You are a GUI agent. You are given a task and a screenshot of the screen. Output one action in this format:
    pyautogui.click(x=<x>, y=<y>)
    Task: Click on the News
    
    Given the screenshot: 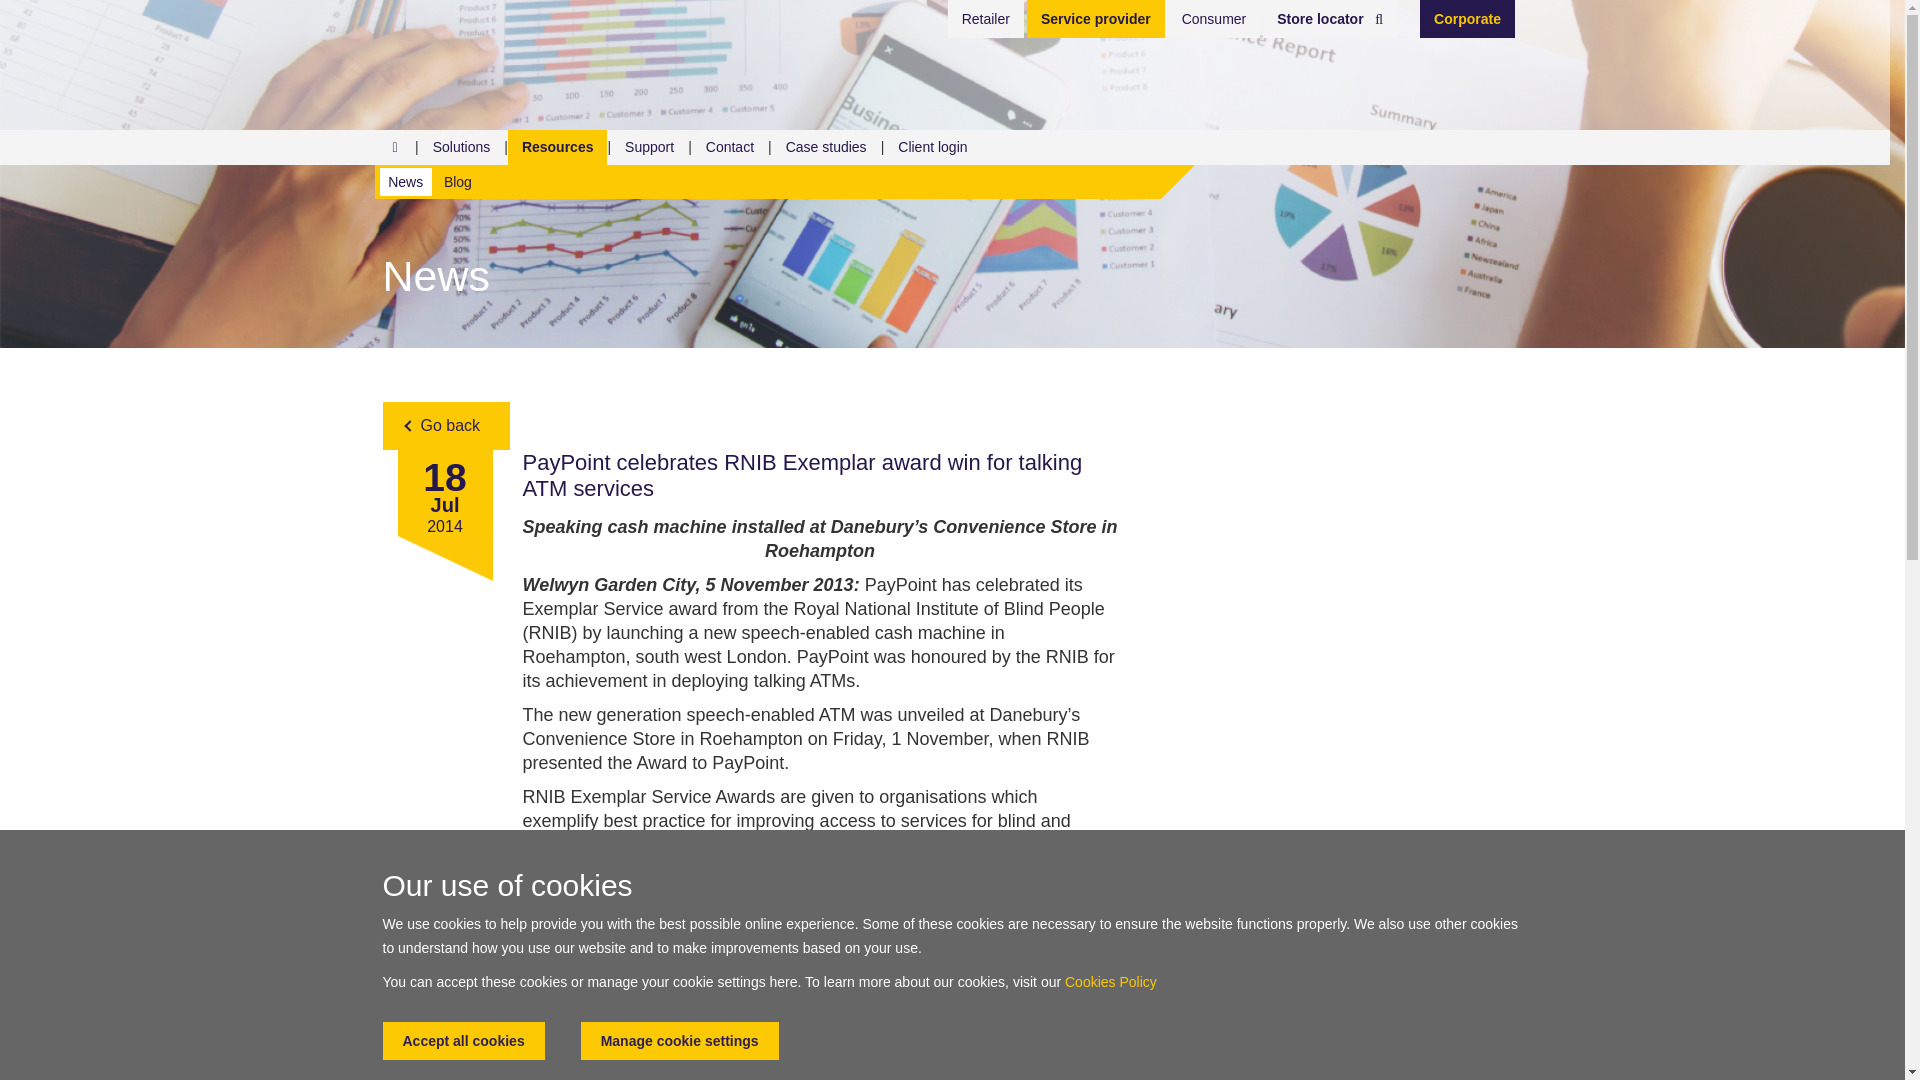 What is the action you would take?
    pyautogui.click(x=406, y=182)
    